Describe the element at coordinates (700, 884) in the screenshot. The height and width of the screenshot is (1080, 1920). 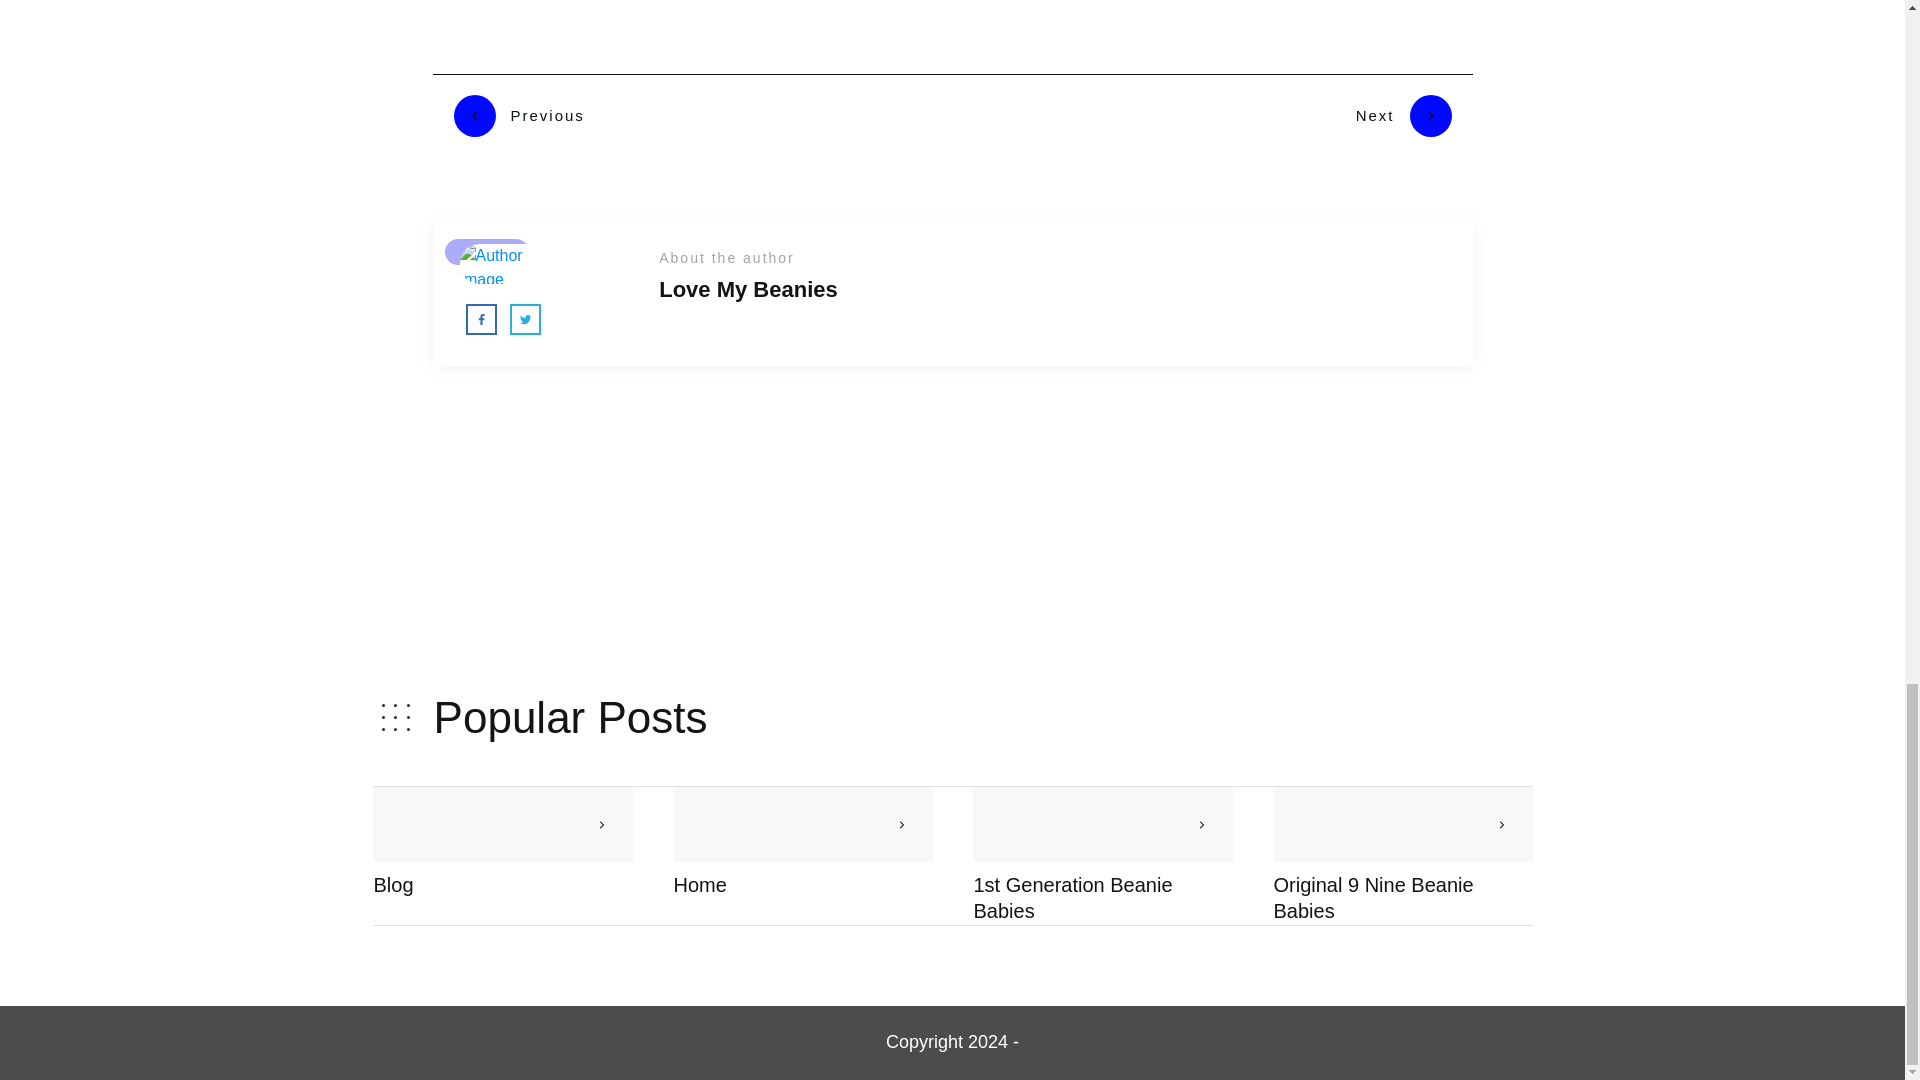
I see `Home` at that location.